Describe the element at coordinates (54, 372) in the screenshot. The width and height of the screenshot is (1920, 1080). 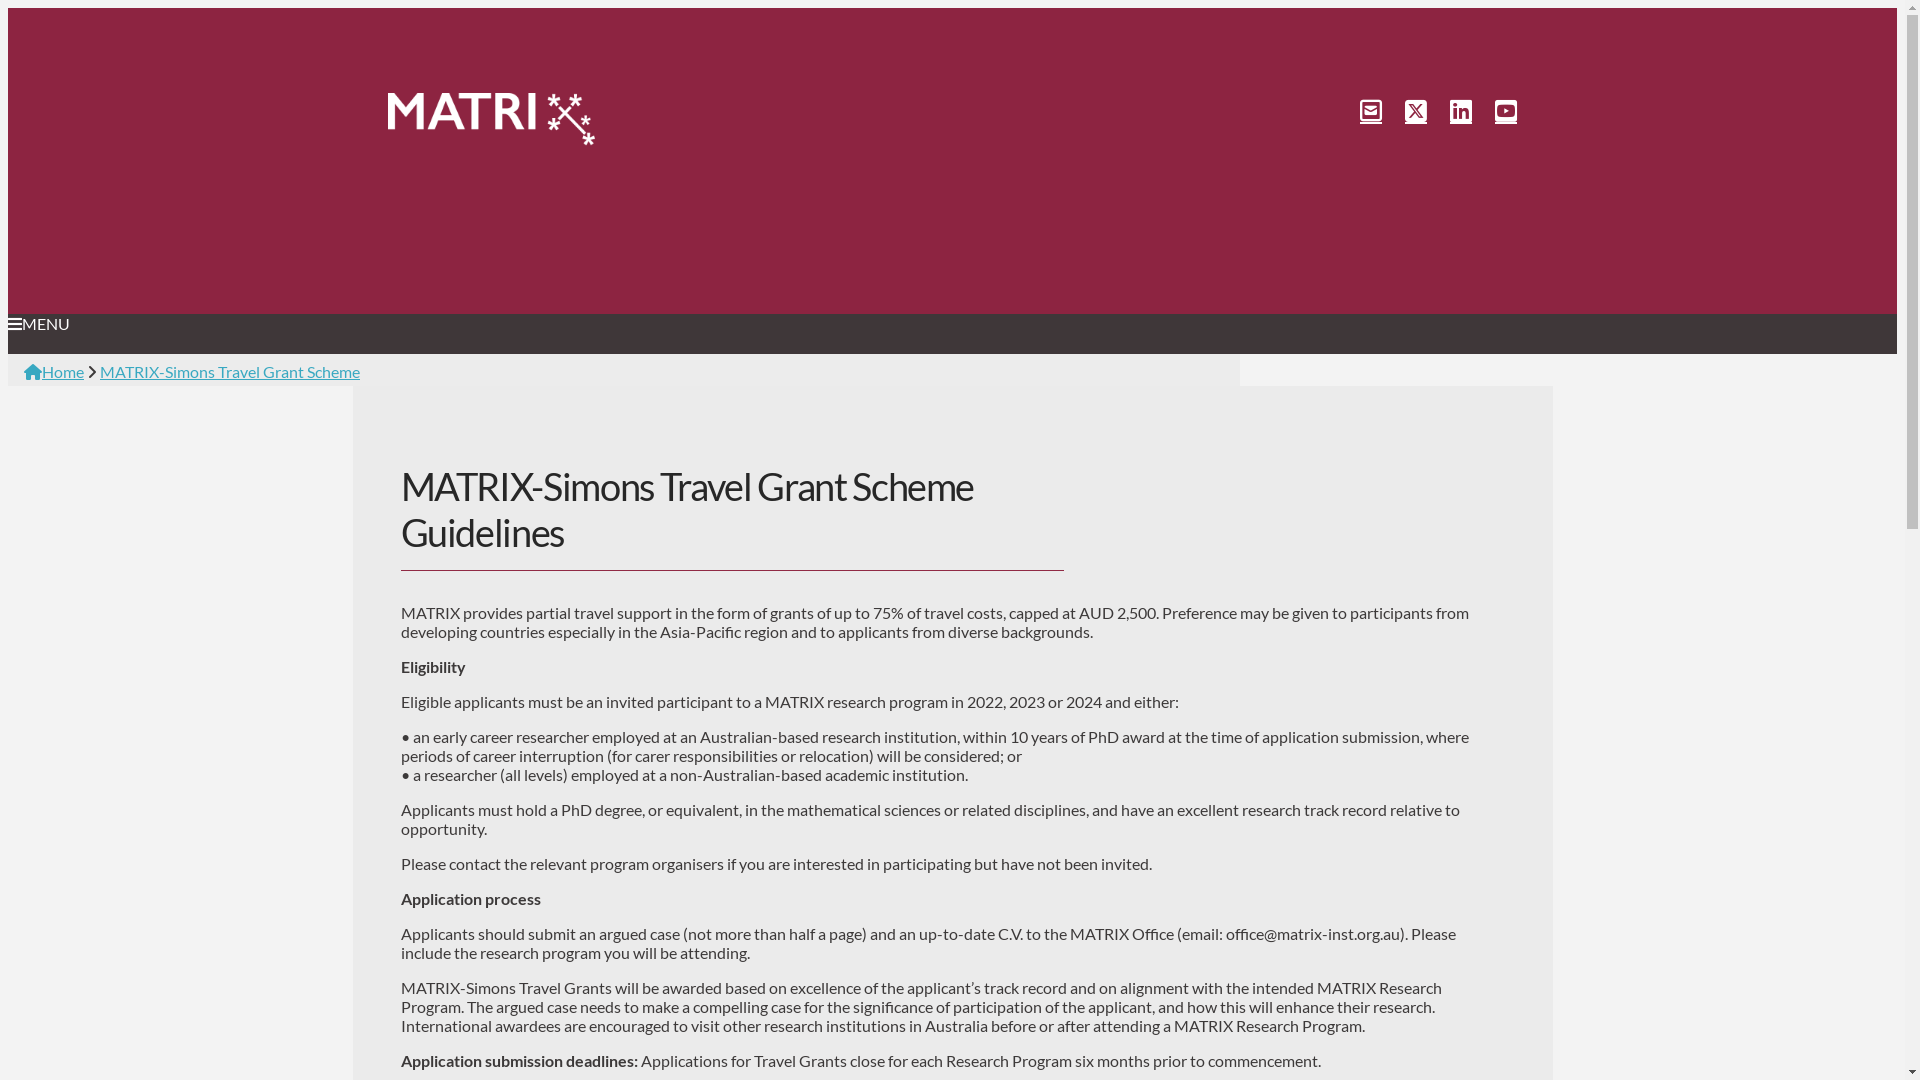
I see `Home` at that location.